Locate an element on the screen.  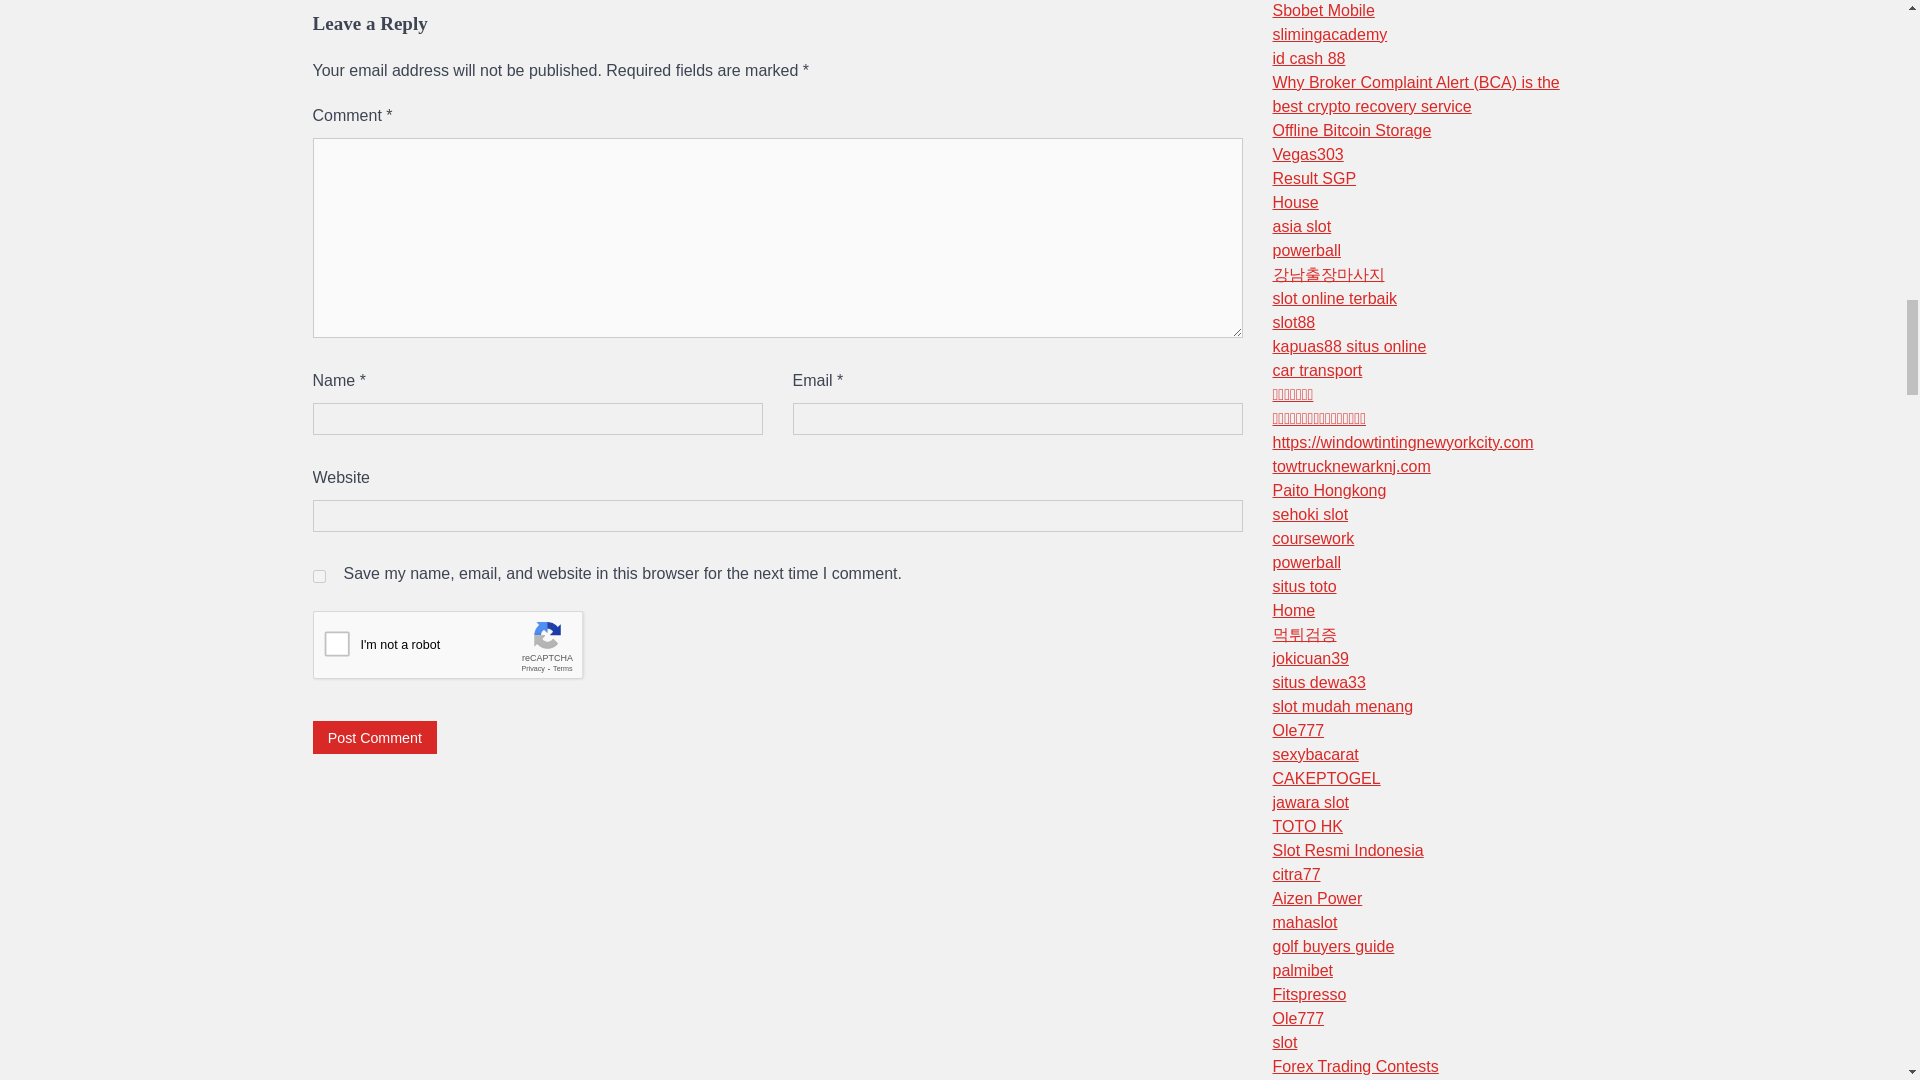
reCAPTCHA is located at coordinates (464, 650).